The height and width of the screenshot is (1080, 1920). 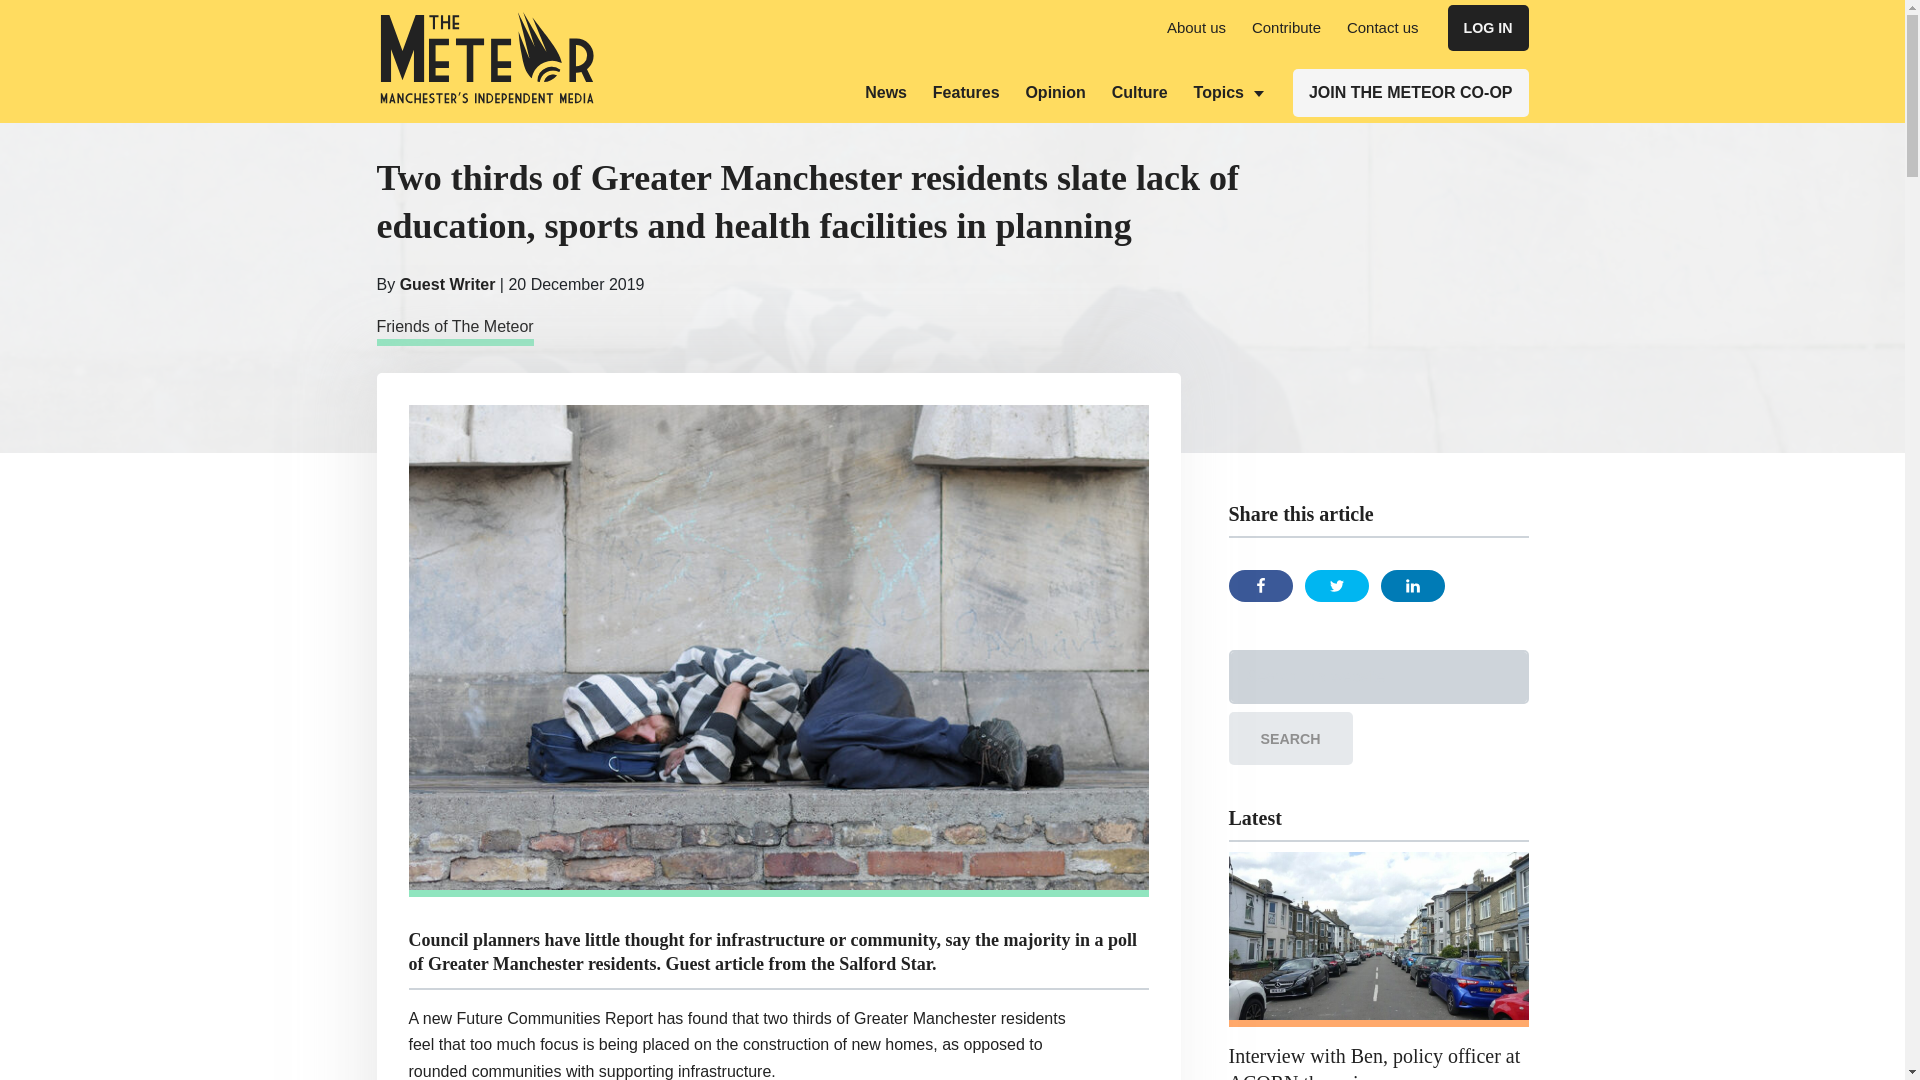 I want to click on Share on Twitter, so click(x=1335, y=586).